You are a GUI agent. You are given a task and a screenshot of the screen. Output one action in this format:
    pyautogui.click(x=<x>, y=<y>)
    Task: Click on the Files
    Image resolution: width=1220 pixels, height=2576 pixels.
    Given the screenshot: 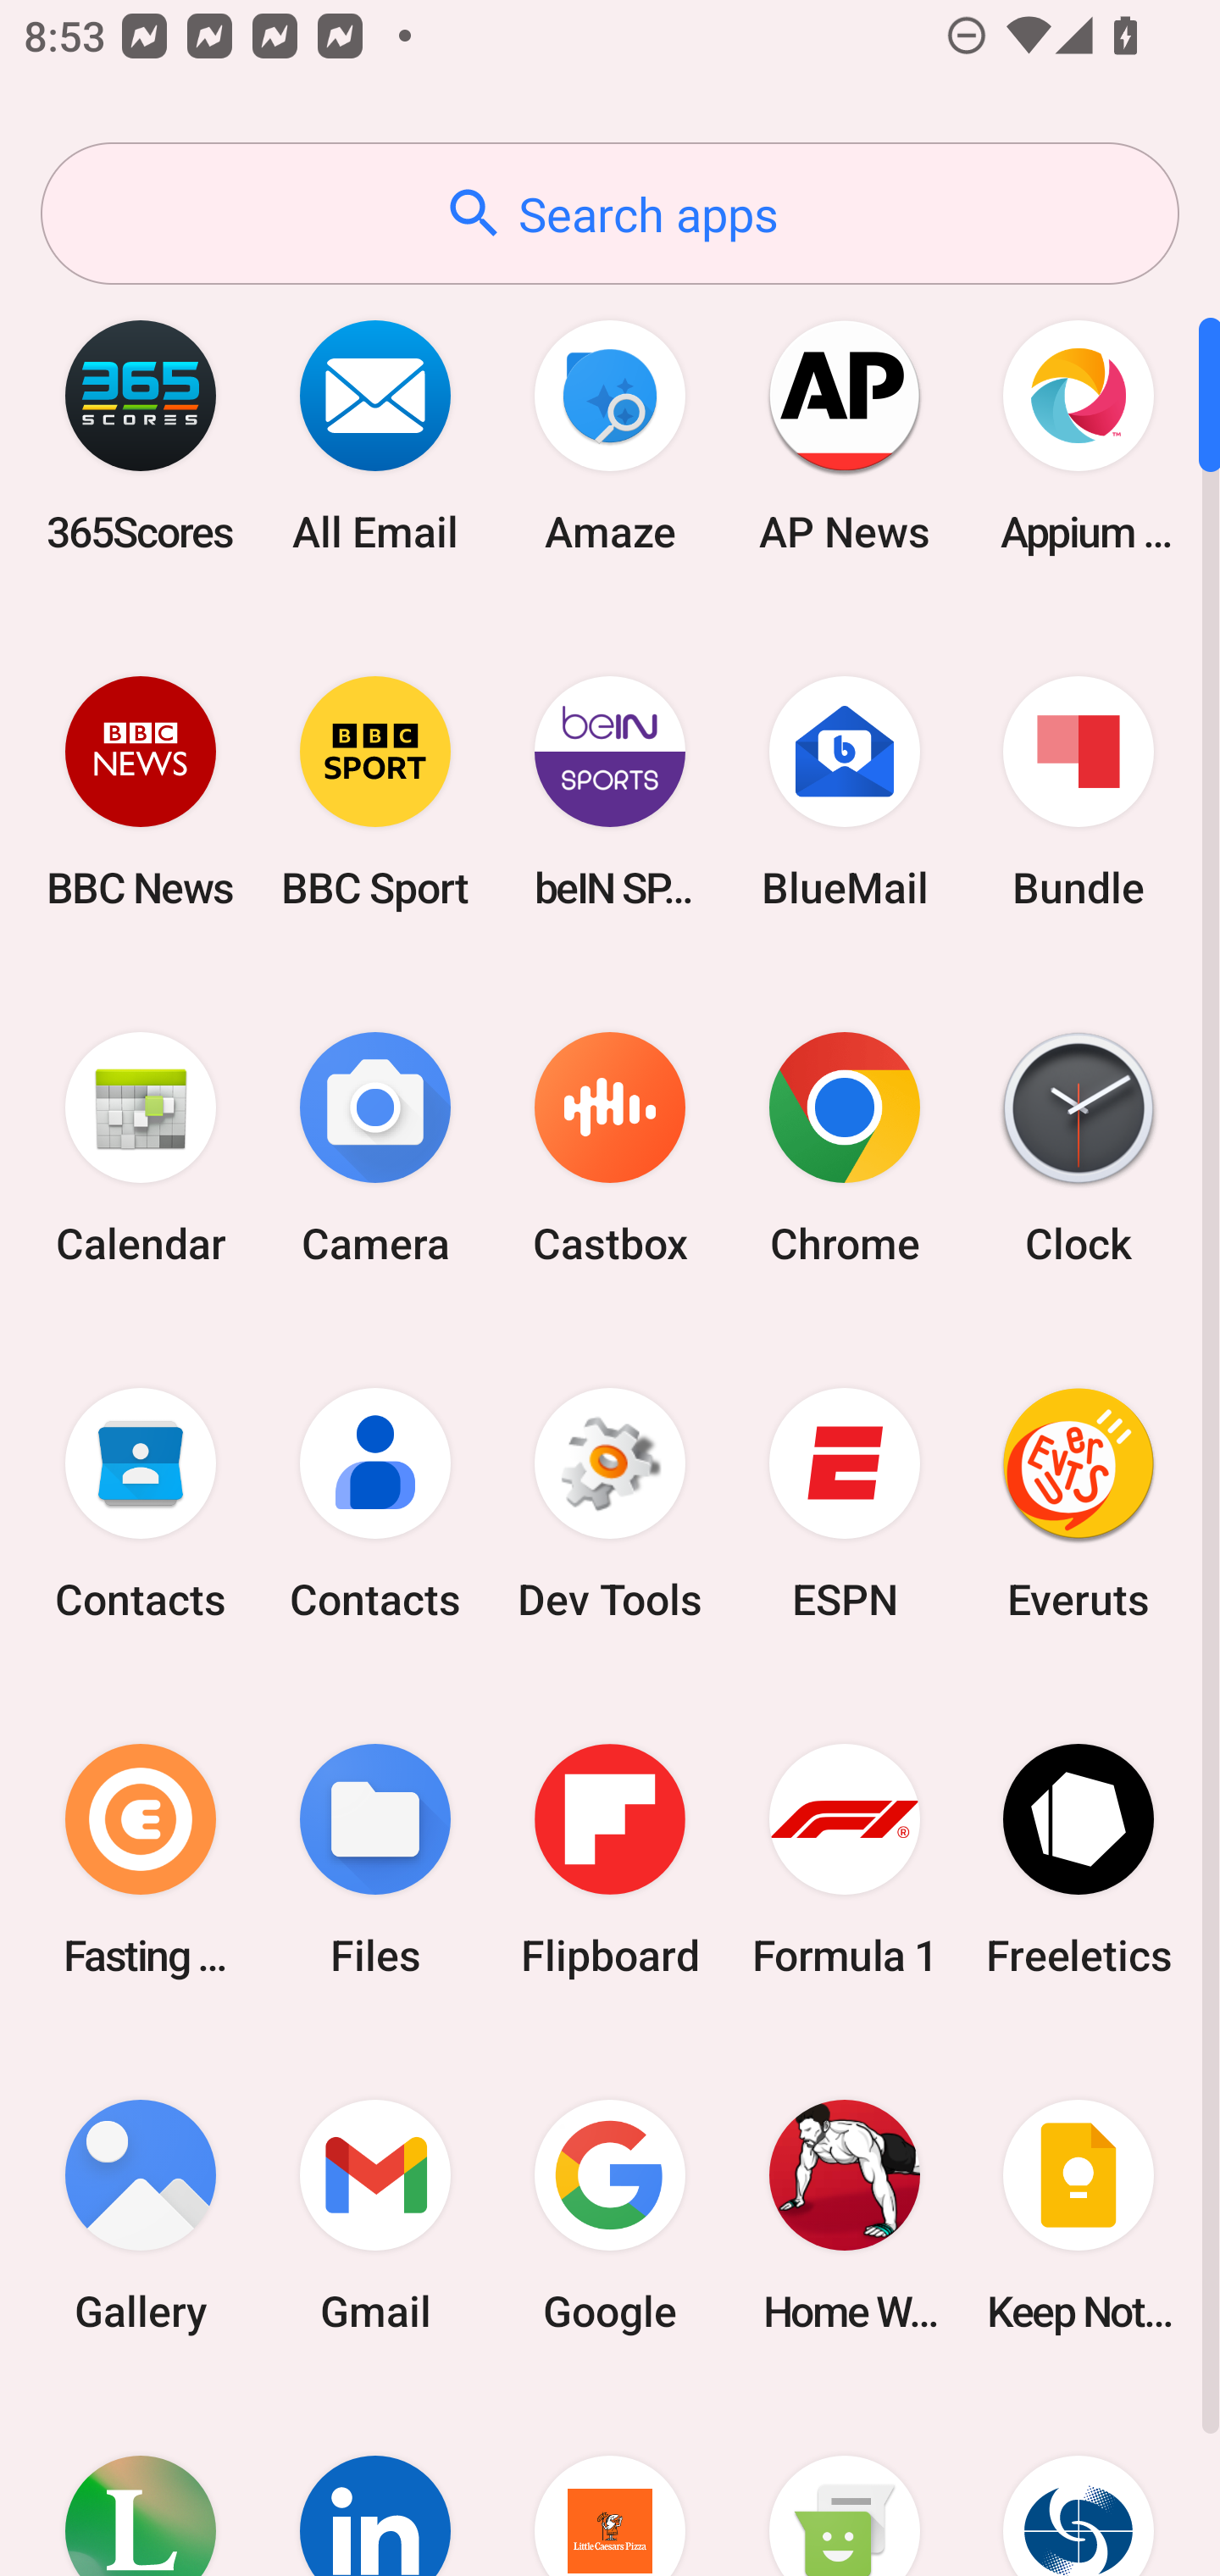 What is the action you would take?
    pyautogui.click(x=375, y=1859)
    